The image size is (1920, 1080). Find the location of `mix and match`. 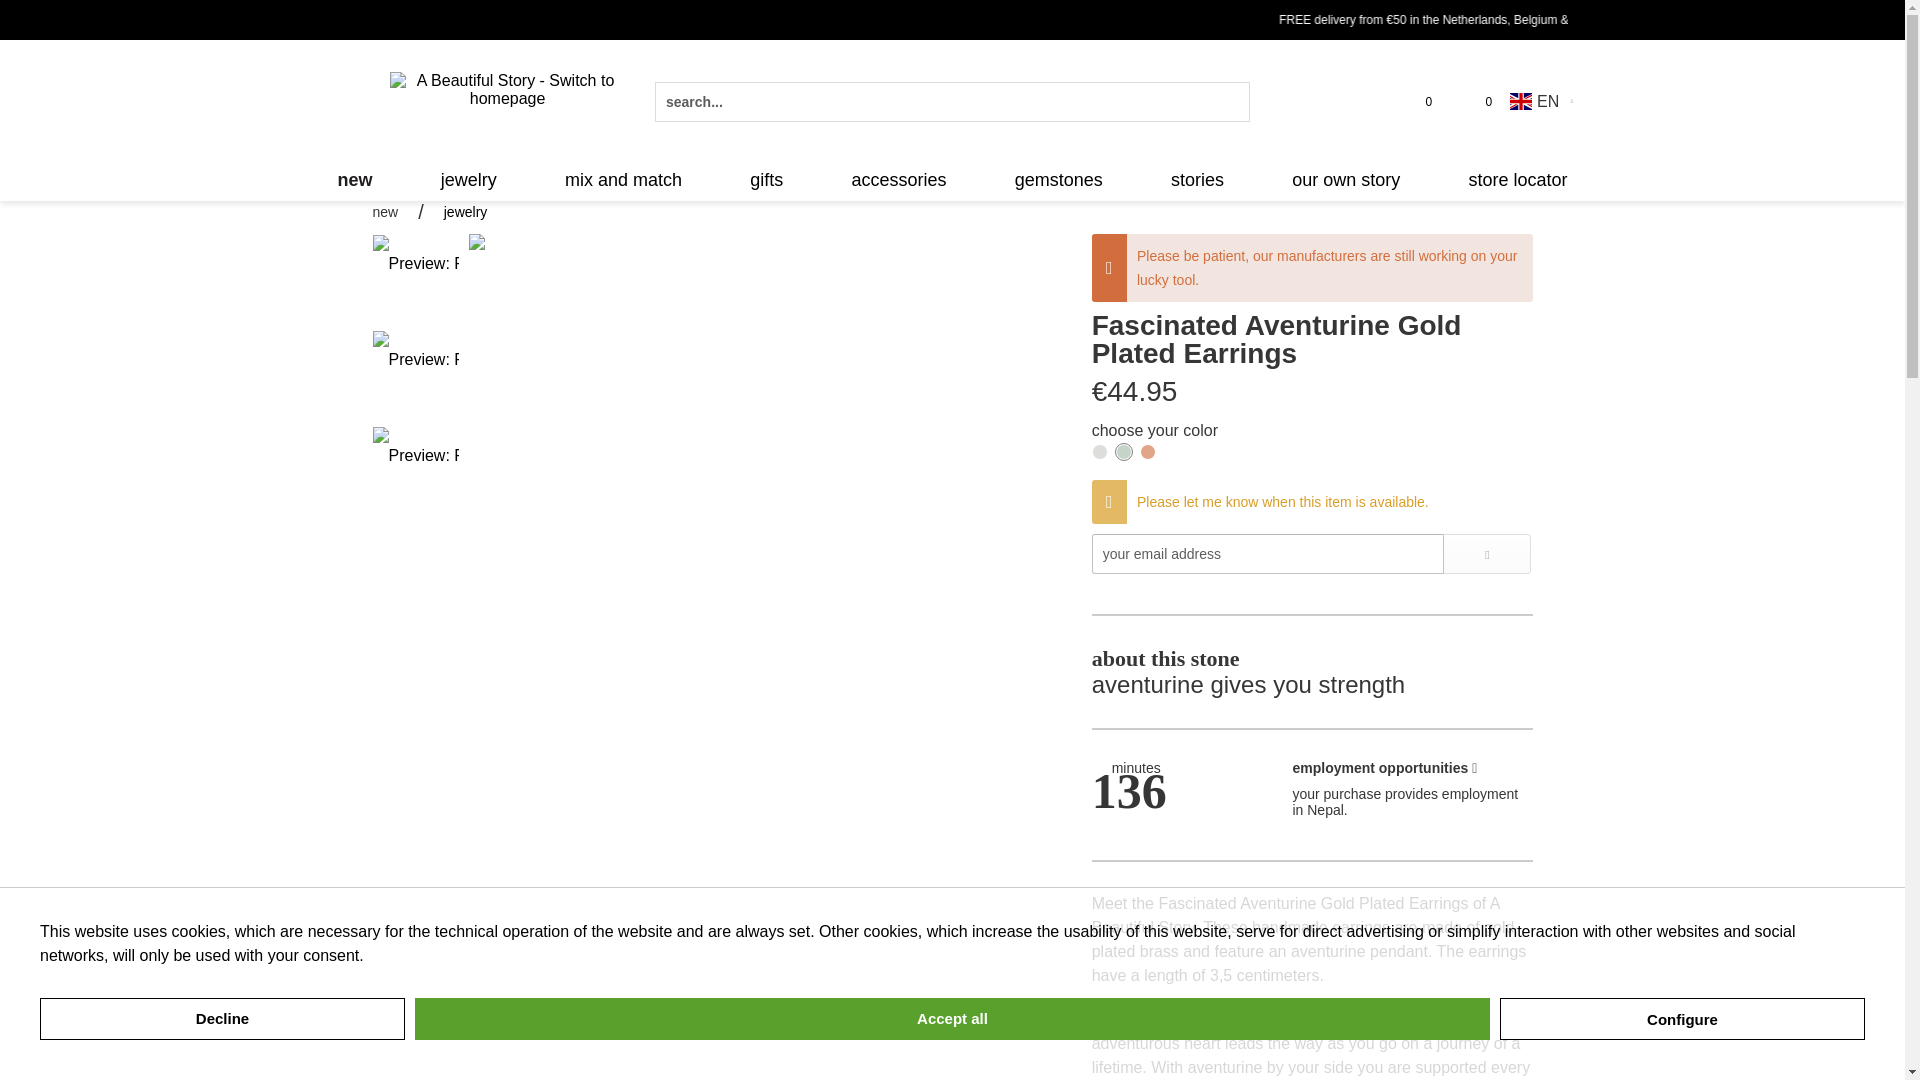

mix and match is located at coordinates (622, 180).